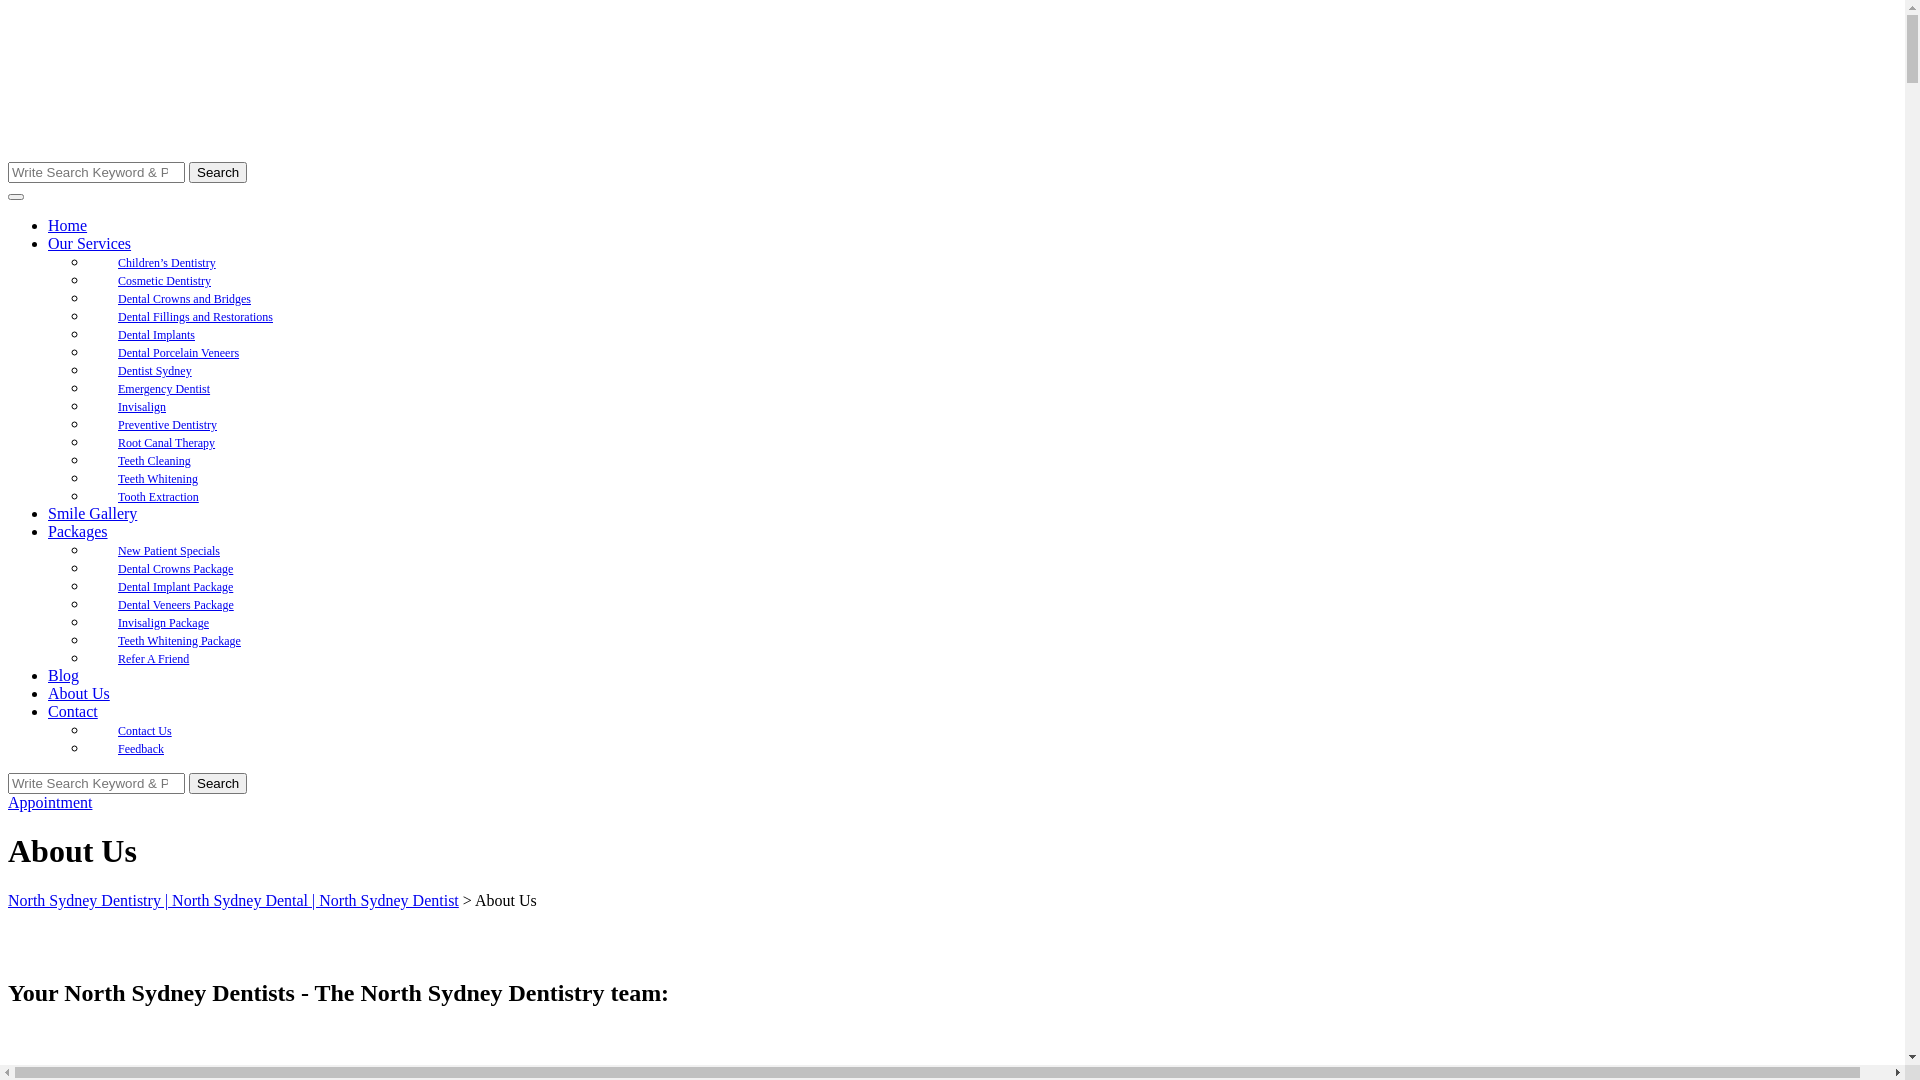 Image resolution: width=1920 pixels, height=1080 pixels. I want to click on Dental Implants, so click(156, 335).